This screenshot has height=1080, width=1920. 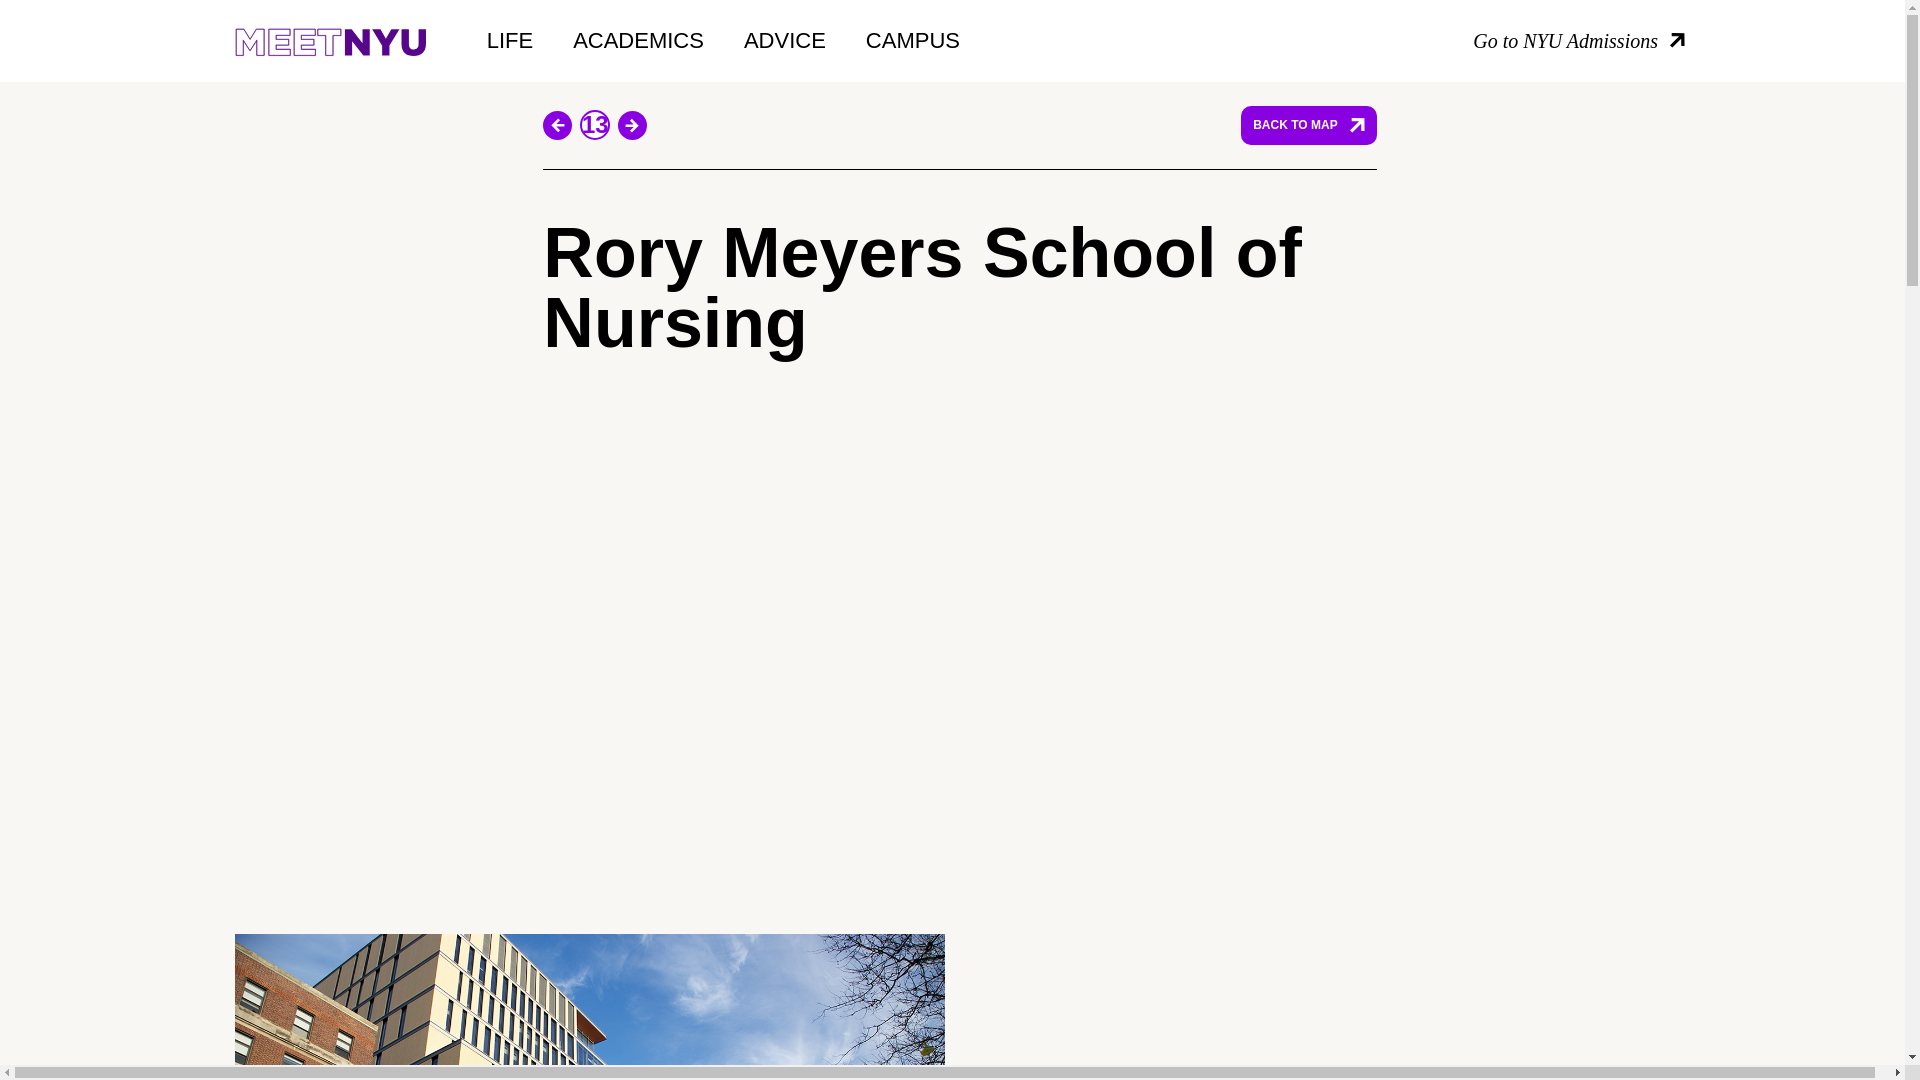 What do you see at coordinates (784, 40) in the screenshot?
I see `ADVICE` at bounding box center [784, 40].